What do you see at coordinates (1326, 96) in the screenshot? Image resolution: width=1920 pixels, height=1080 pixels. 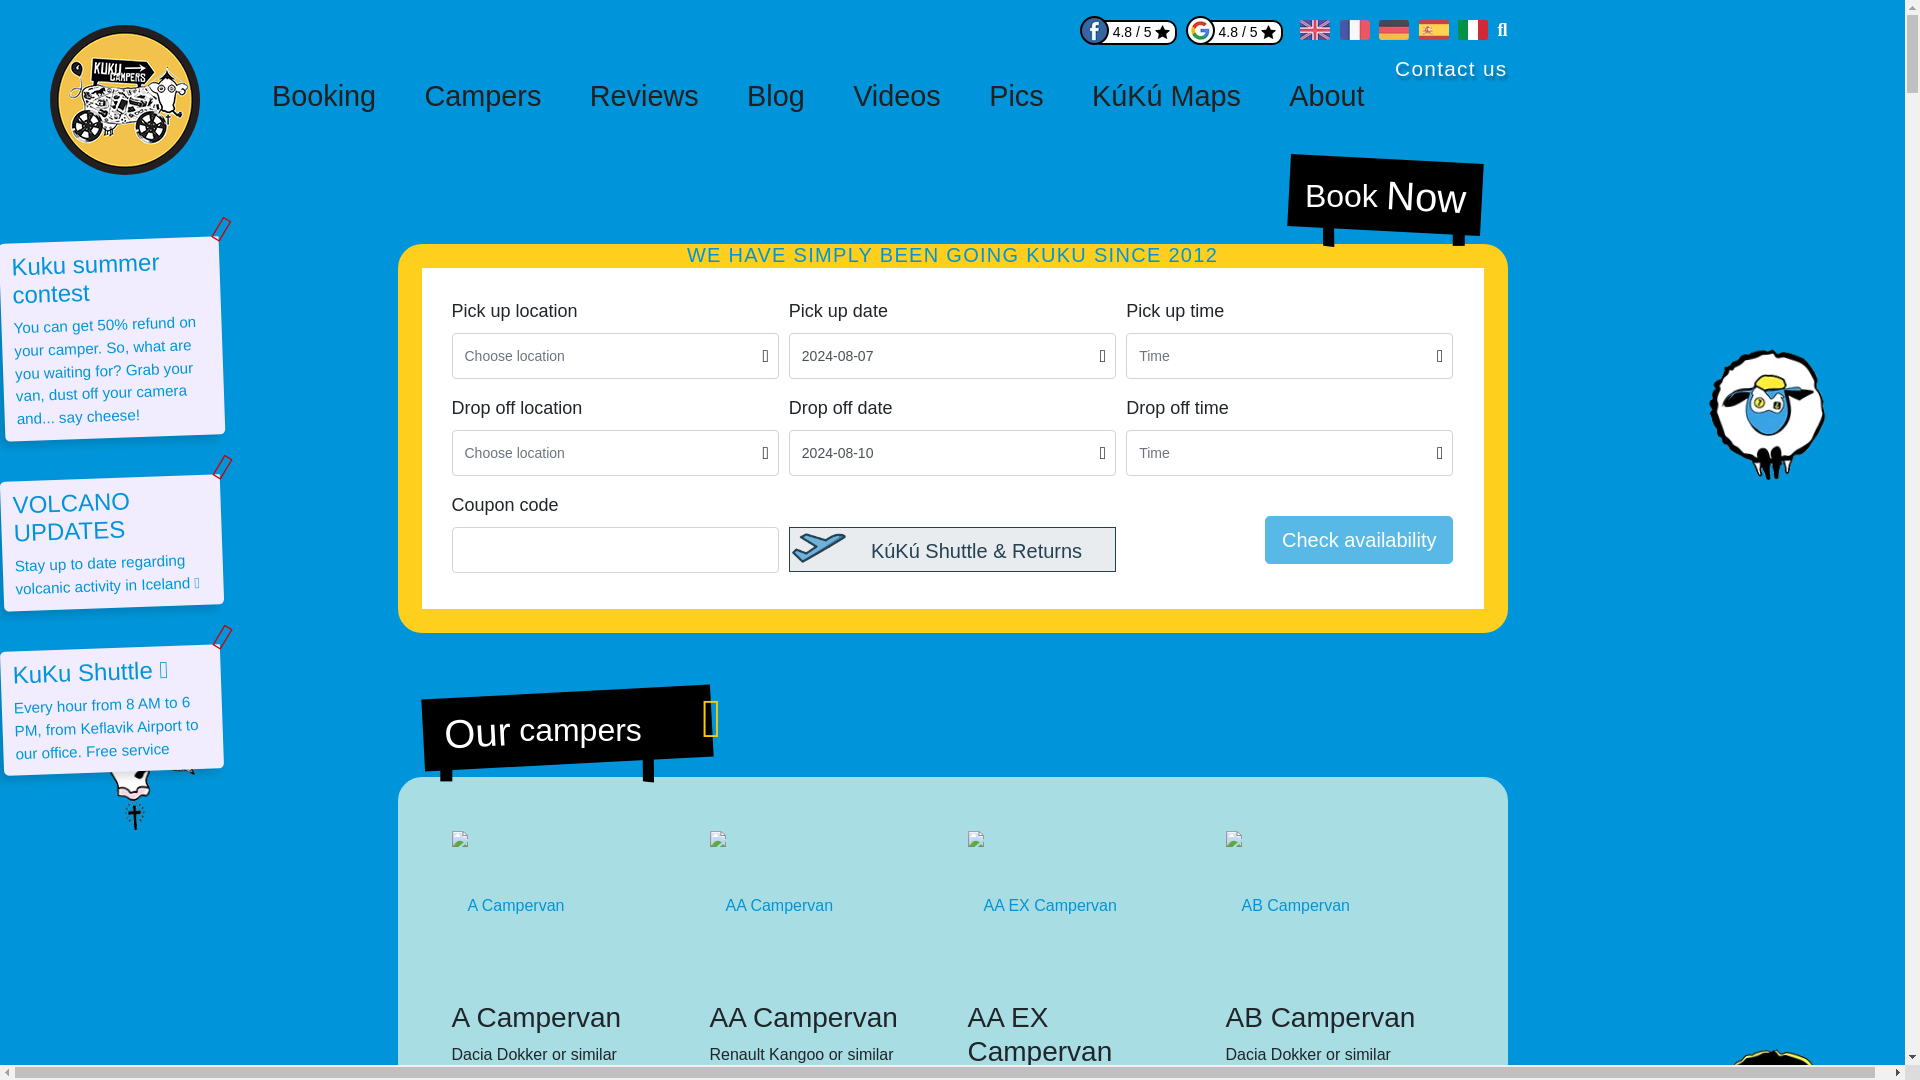 I see `About` at bounding box center [1326, 96].